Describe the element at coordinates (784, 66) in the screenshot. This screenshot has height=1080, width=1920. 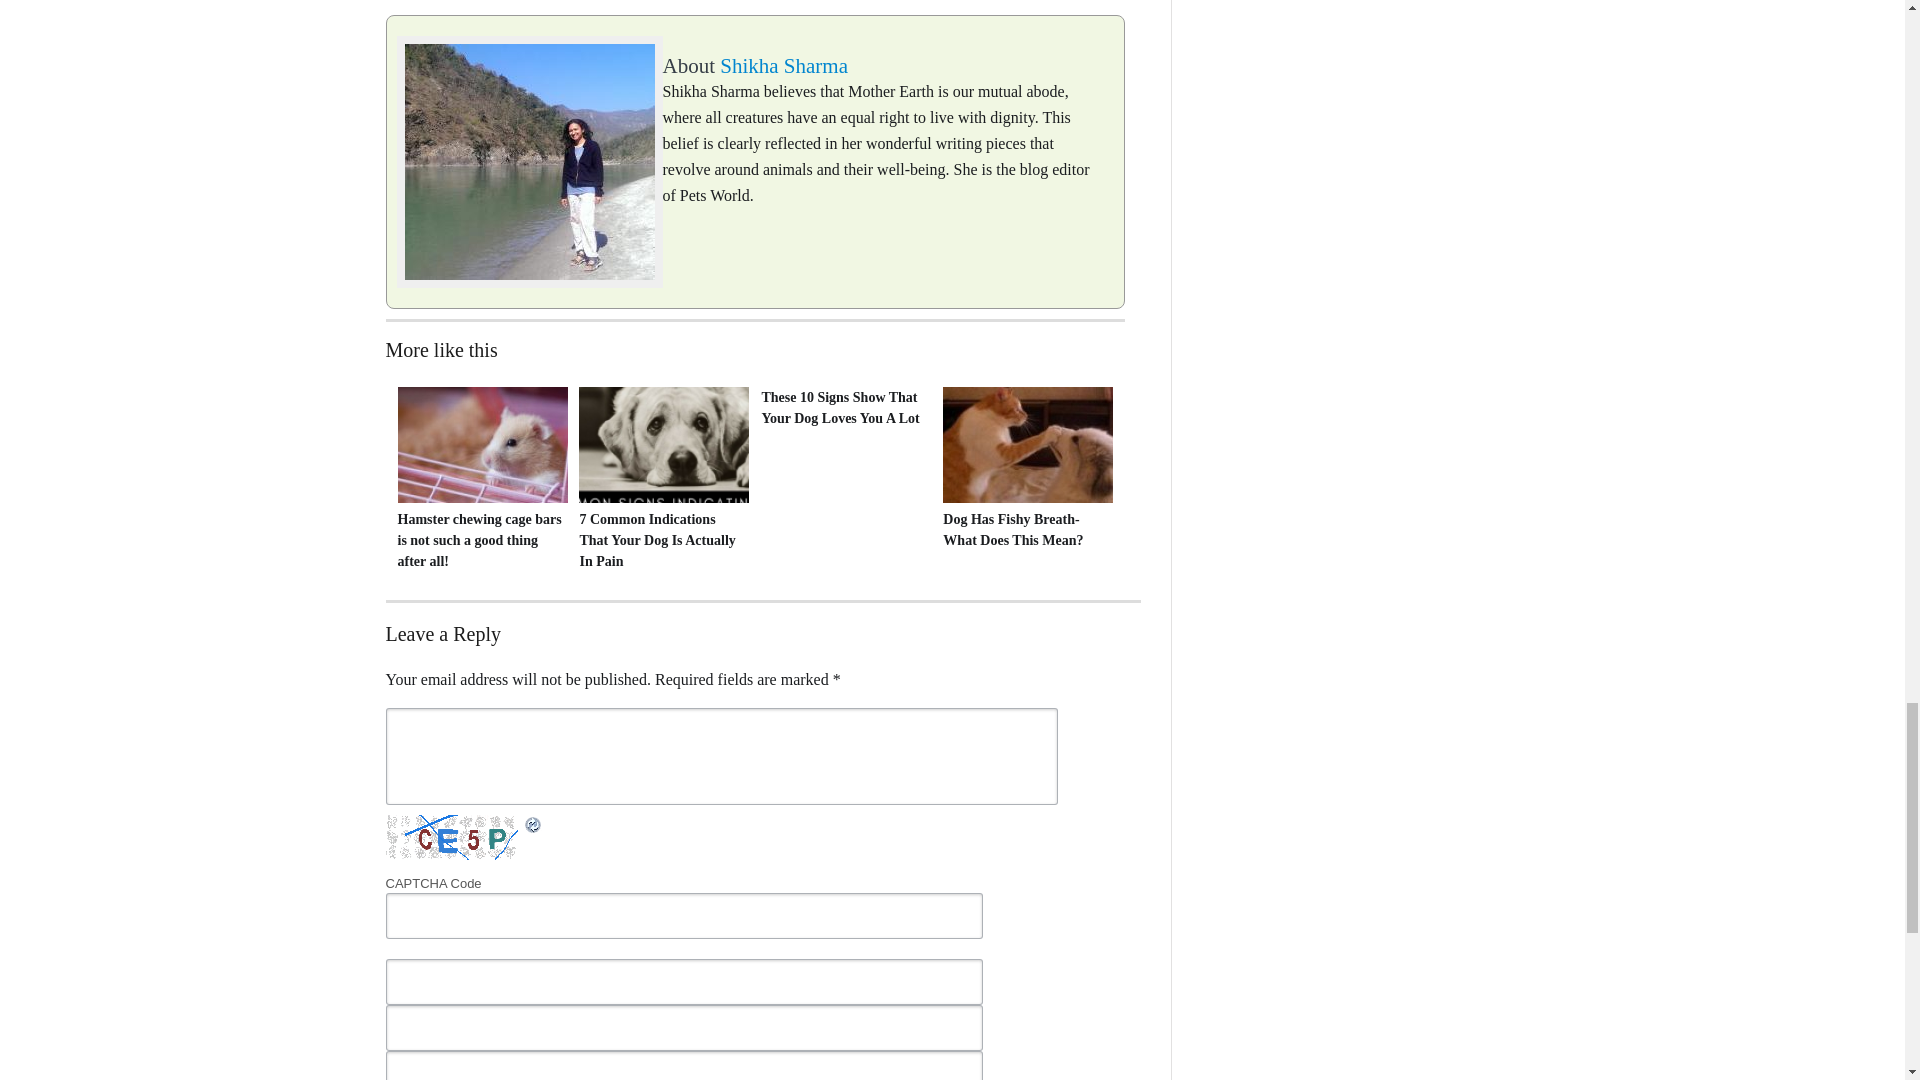
I see `Posts by Shikha Sharma` at that location.